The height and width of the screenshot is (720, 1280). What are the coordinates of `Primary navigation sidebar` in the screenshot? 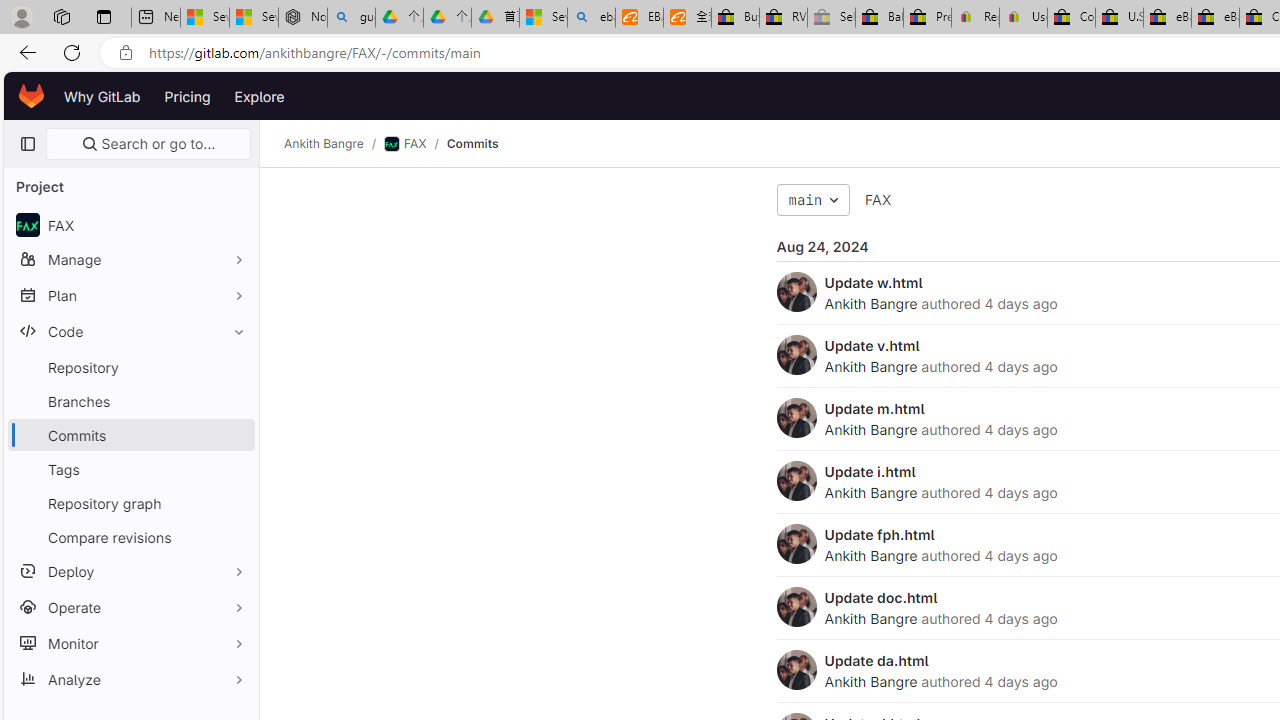 It's located at (27, 144).